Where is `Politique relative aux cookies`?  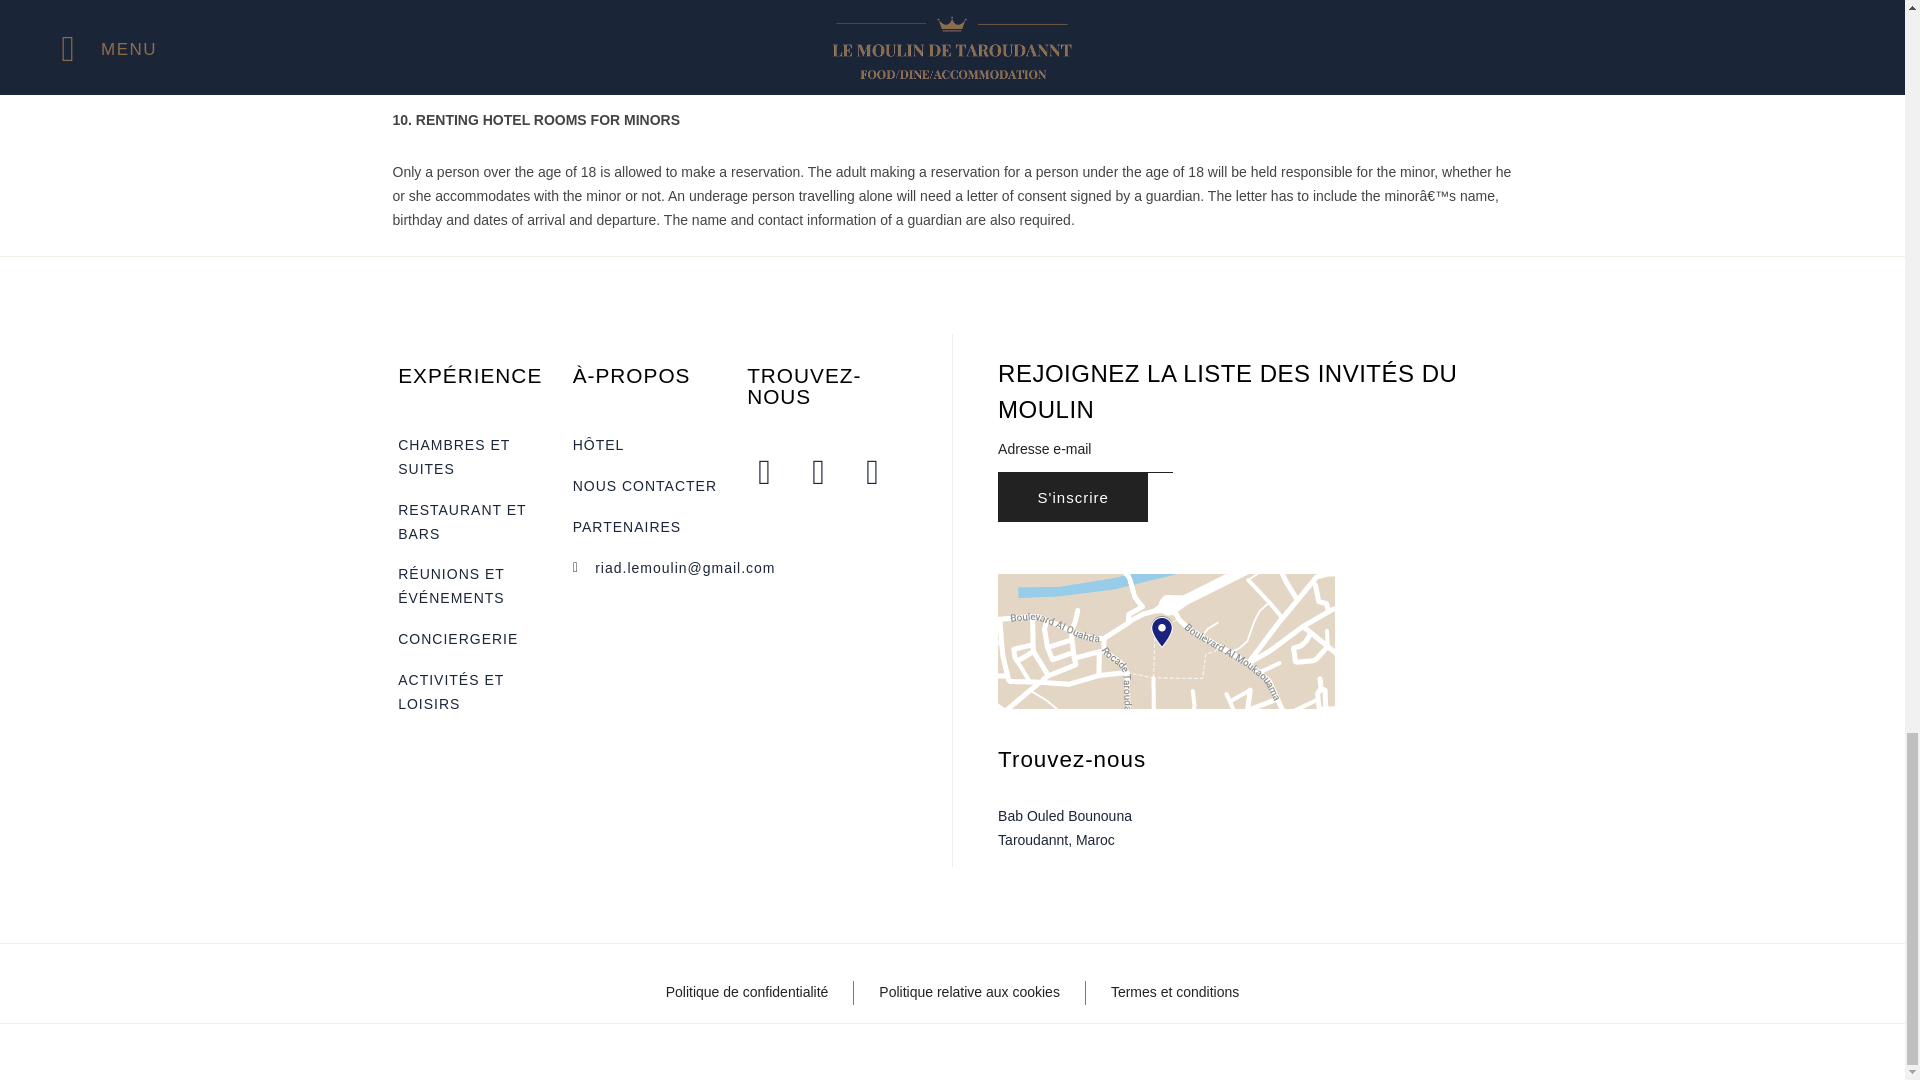 Politique relative aux cookies is located at coordinates (969, 992).